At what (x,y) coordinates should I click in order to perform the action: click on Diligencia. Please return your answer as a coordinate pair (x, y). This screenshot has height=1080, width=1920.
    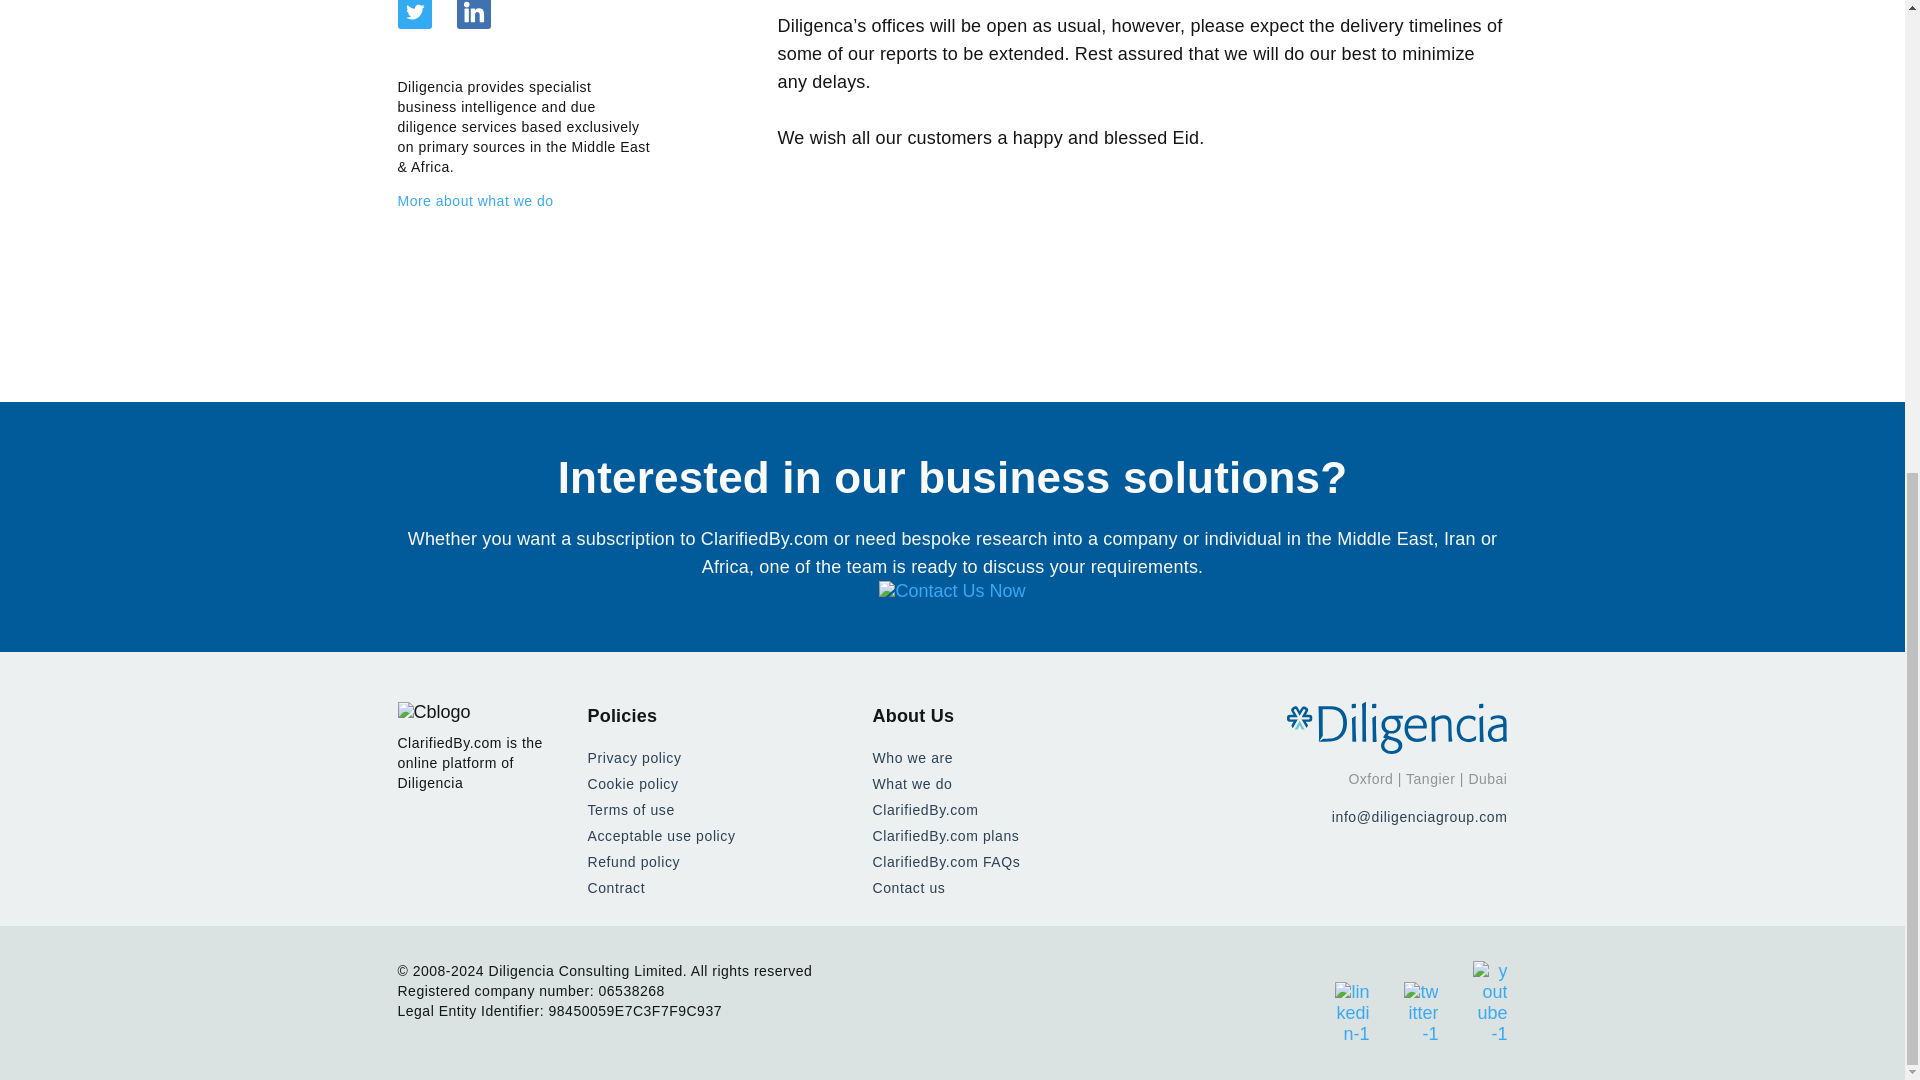
    Looking at the image, I should click on (1396, 728).